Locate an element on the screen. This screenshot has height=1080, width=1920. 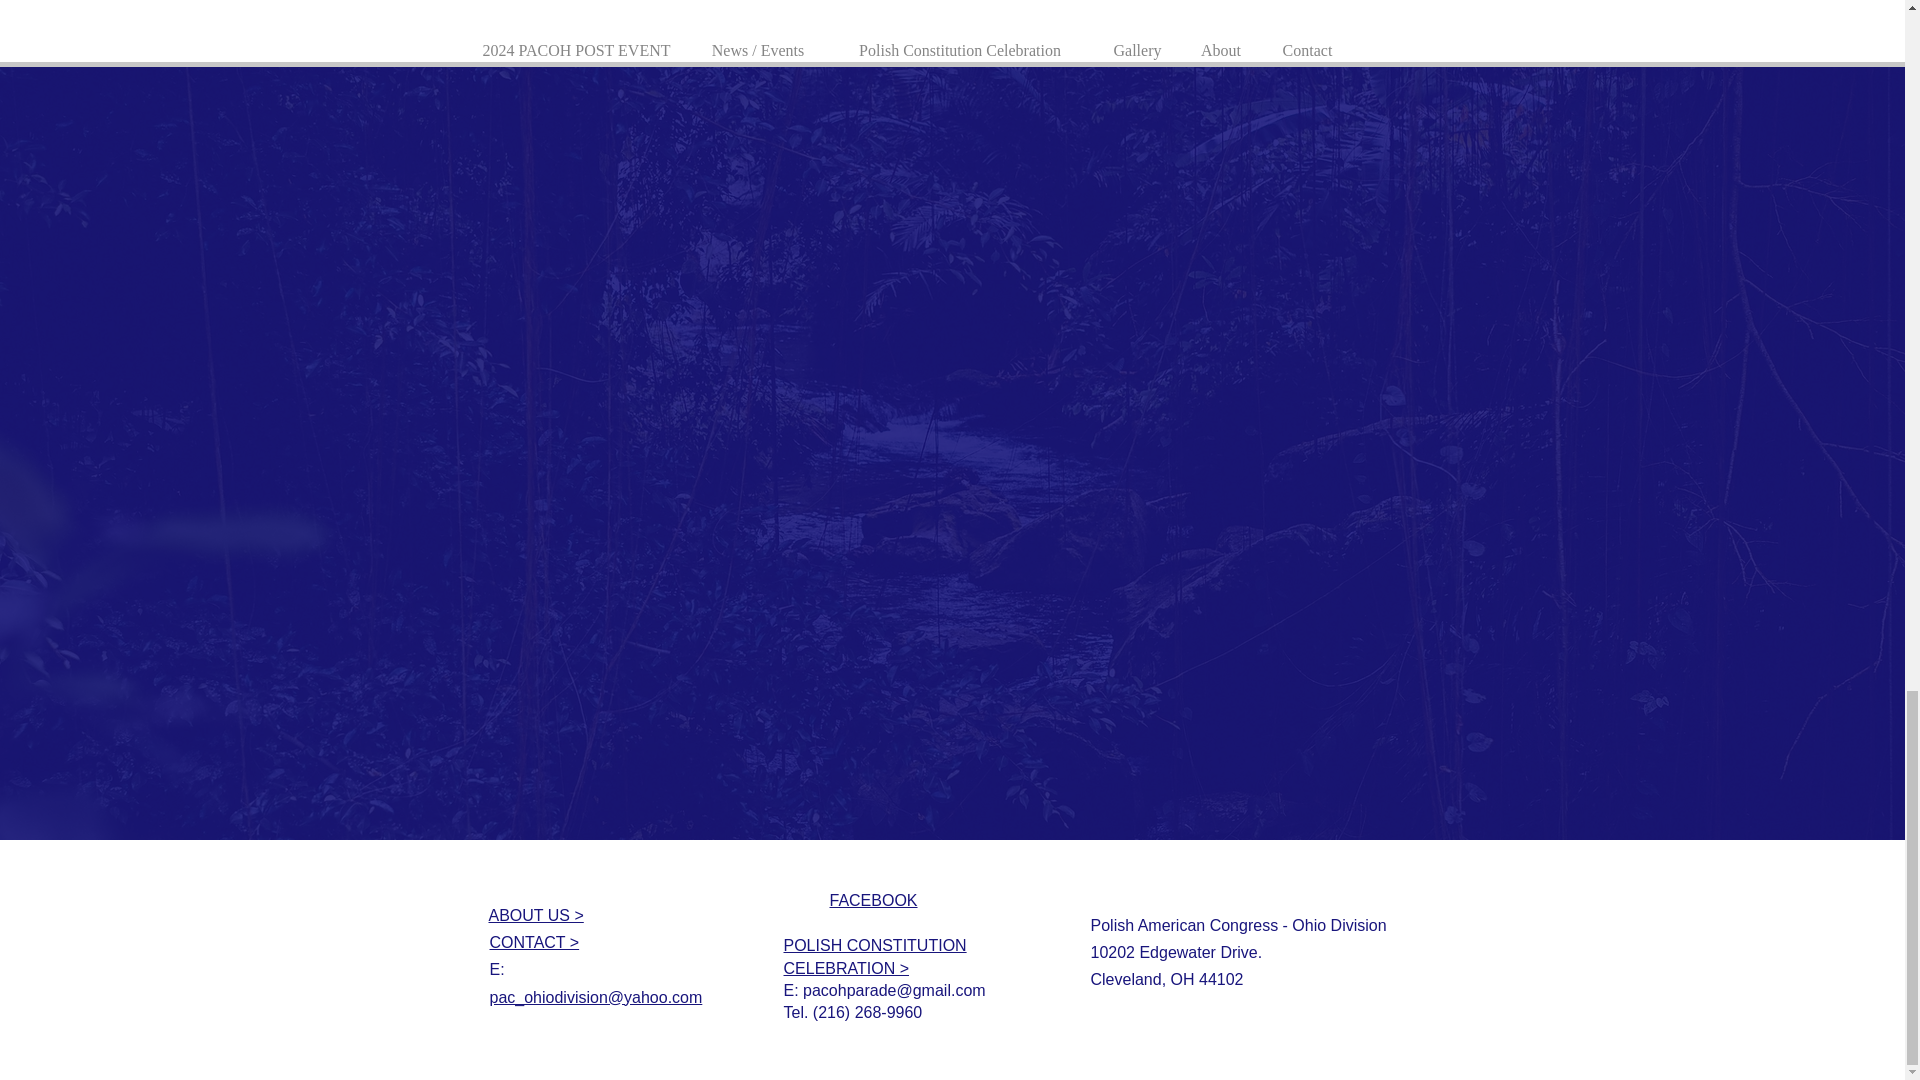
FACEBOOK is located at coordinates (873, 900).